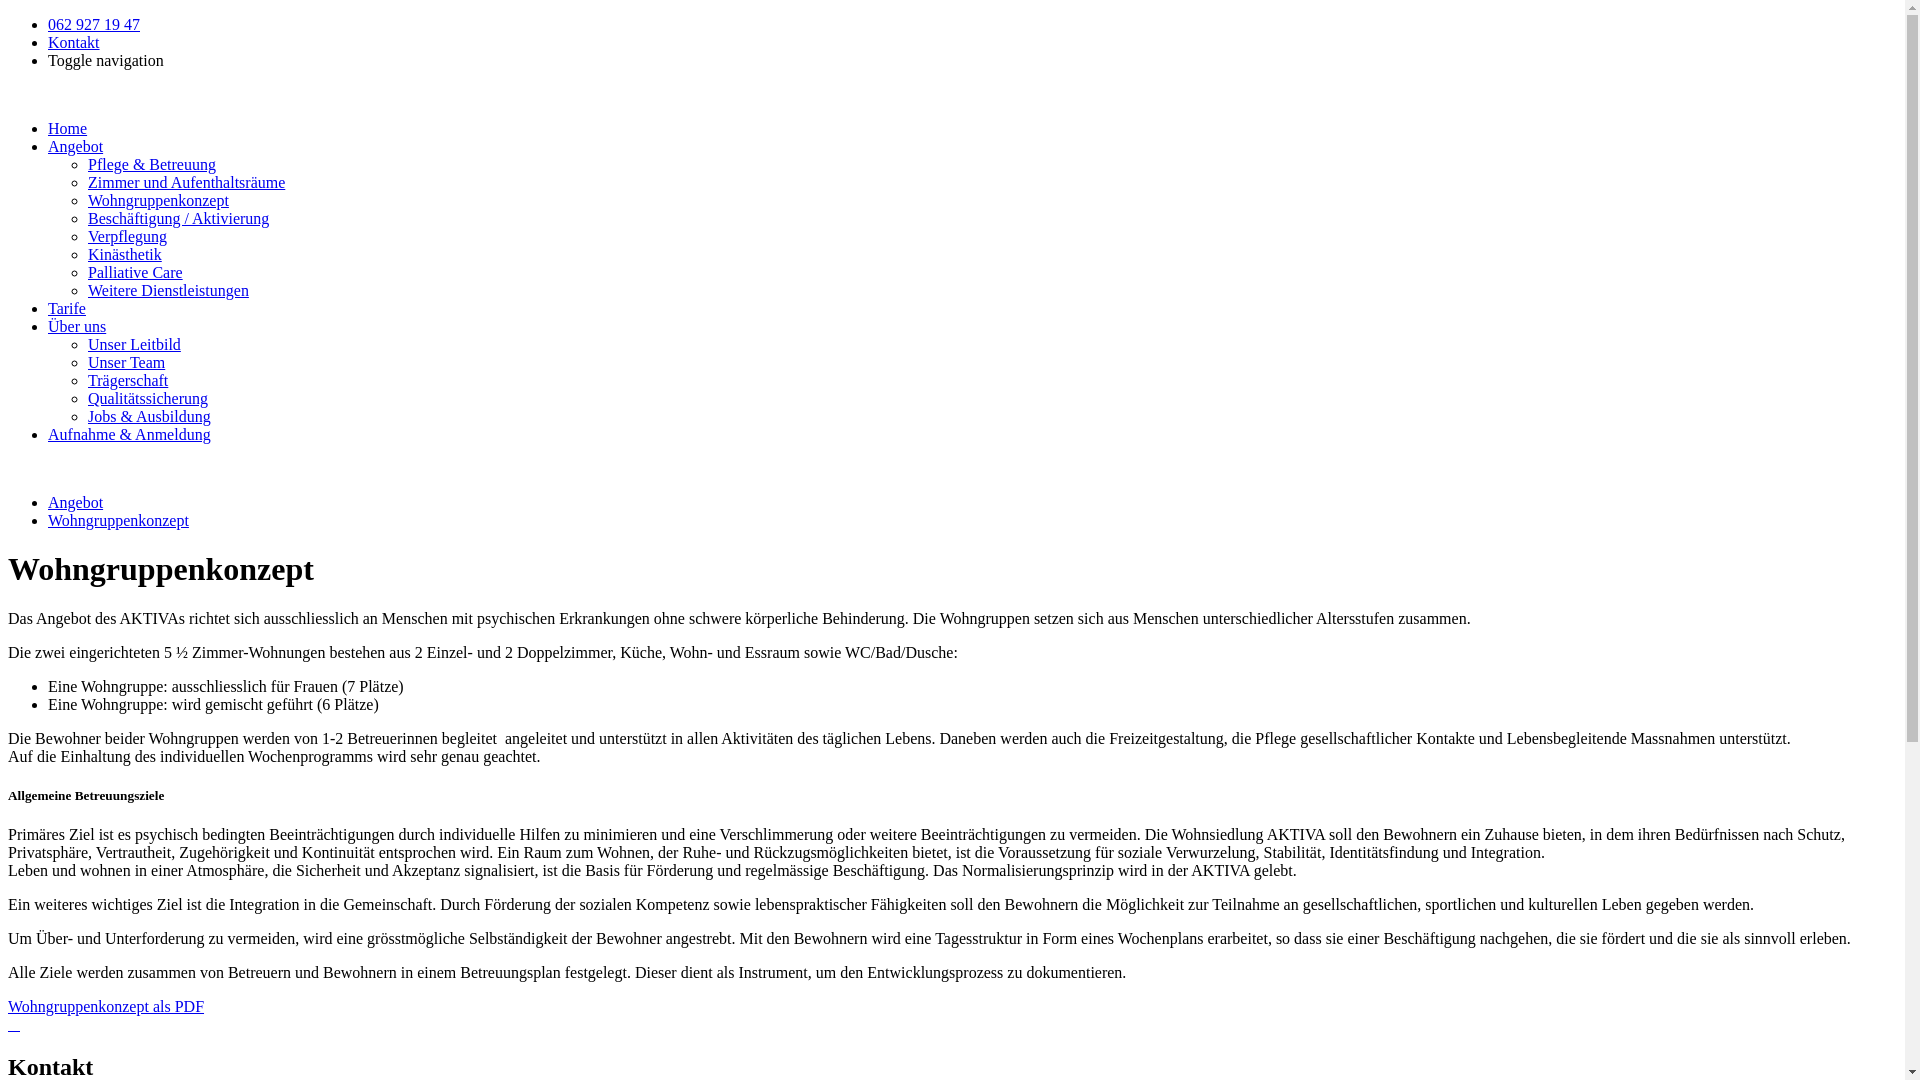 The height and width of the screenshot is (1080, 1920). What do you see at coordinates (76, 146) in the screenshot?
I see `Angebot` at bounding box center [76, 146].